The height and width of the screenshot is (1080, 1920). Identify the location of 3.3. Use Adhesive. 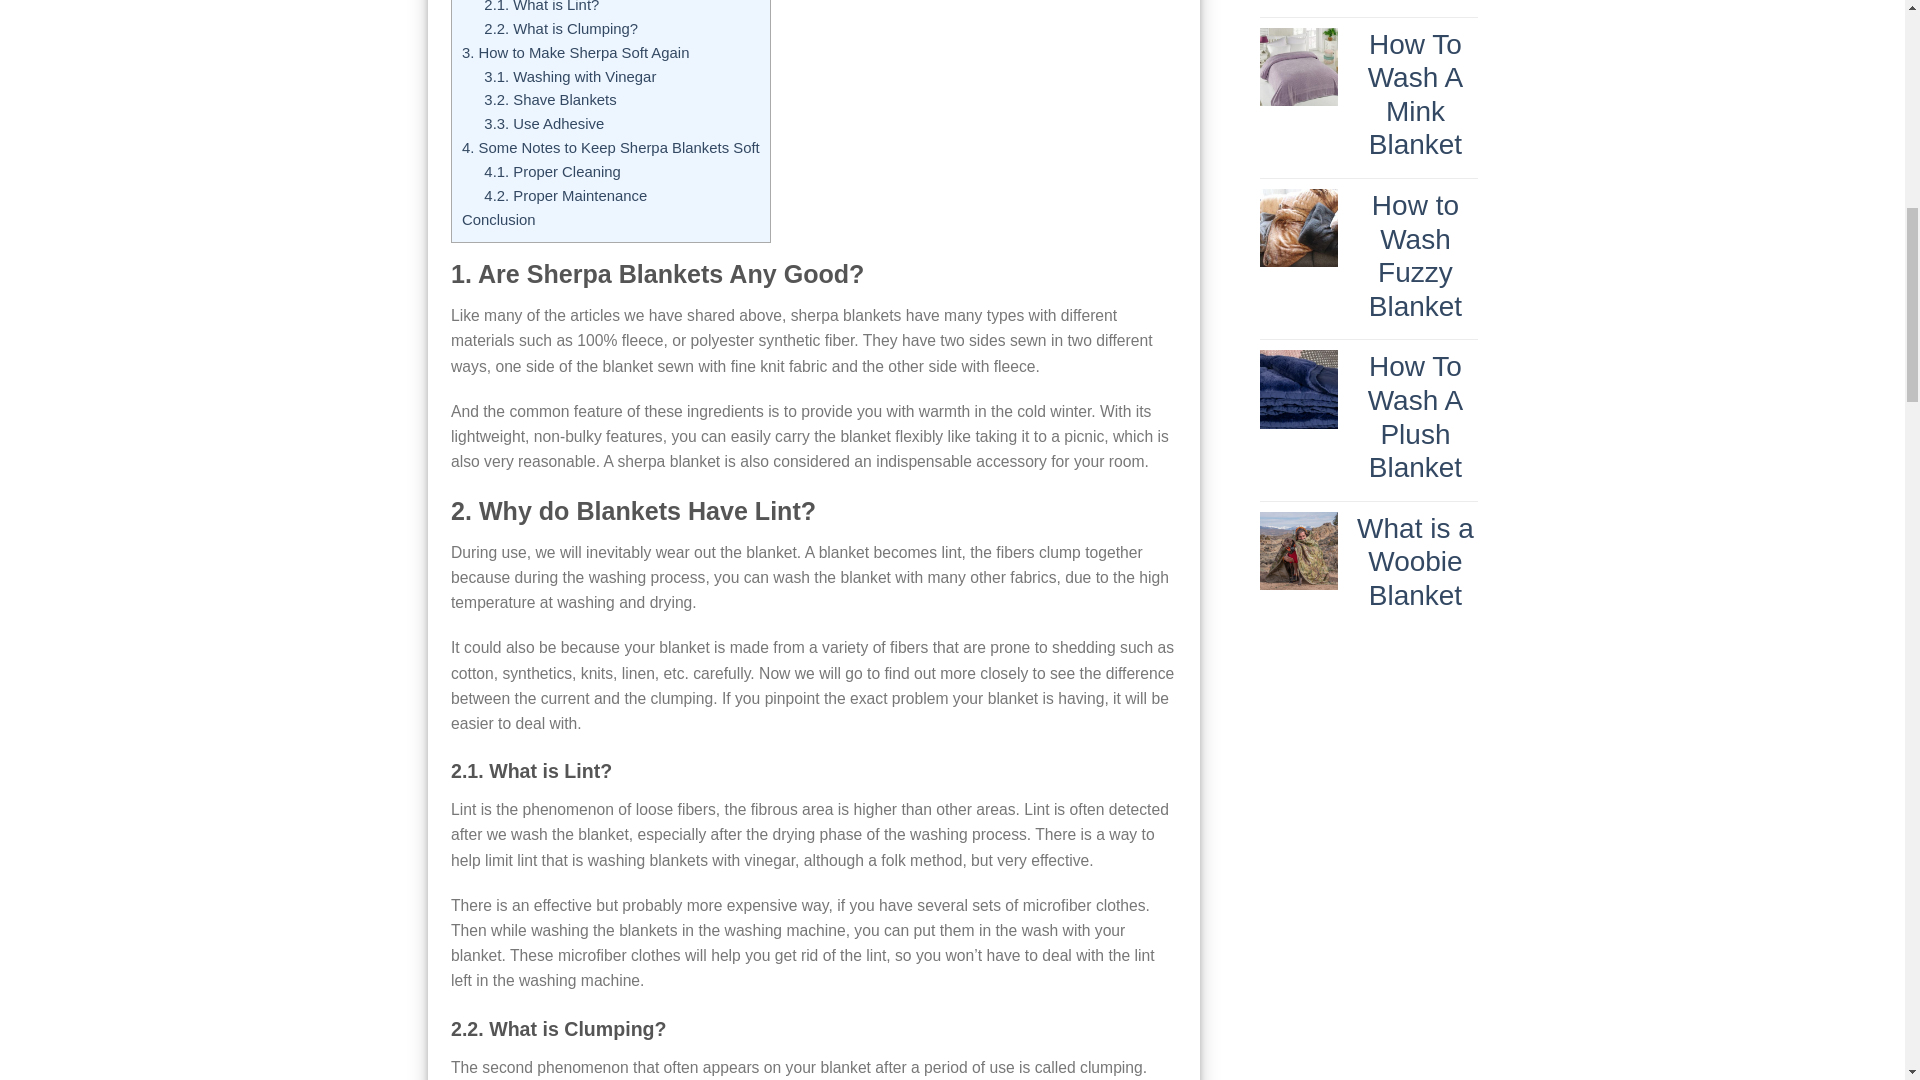
(544, 123).